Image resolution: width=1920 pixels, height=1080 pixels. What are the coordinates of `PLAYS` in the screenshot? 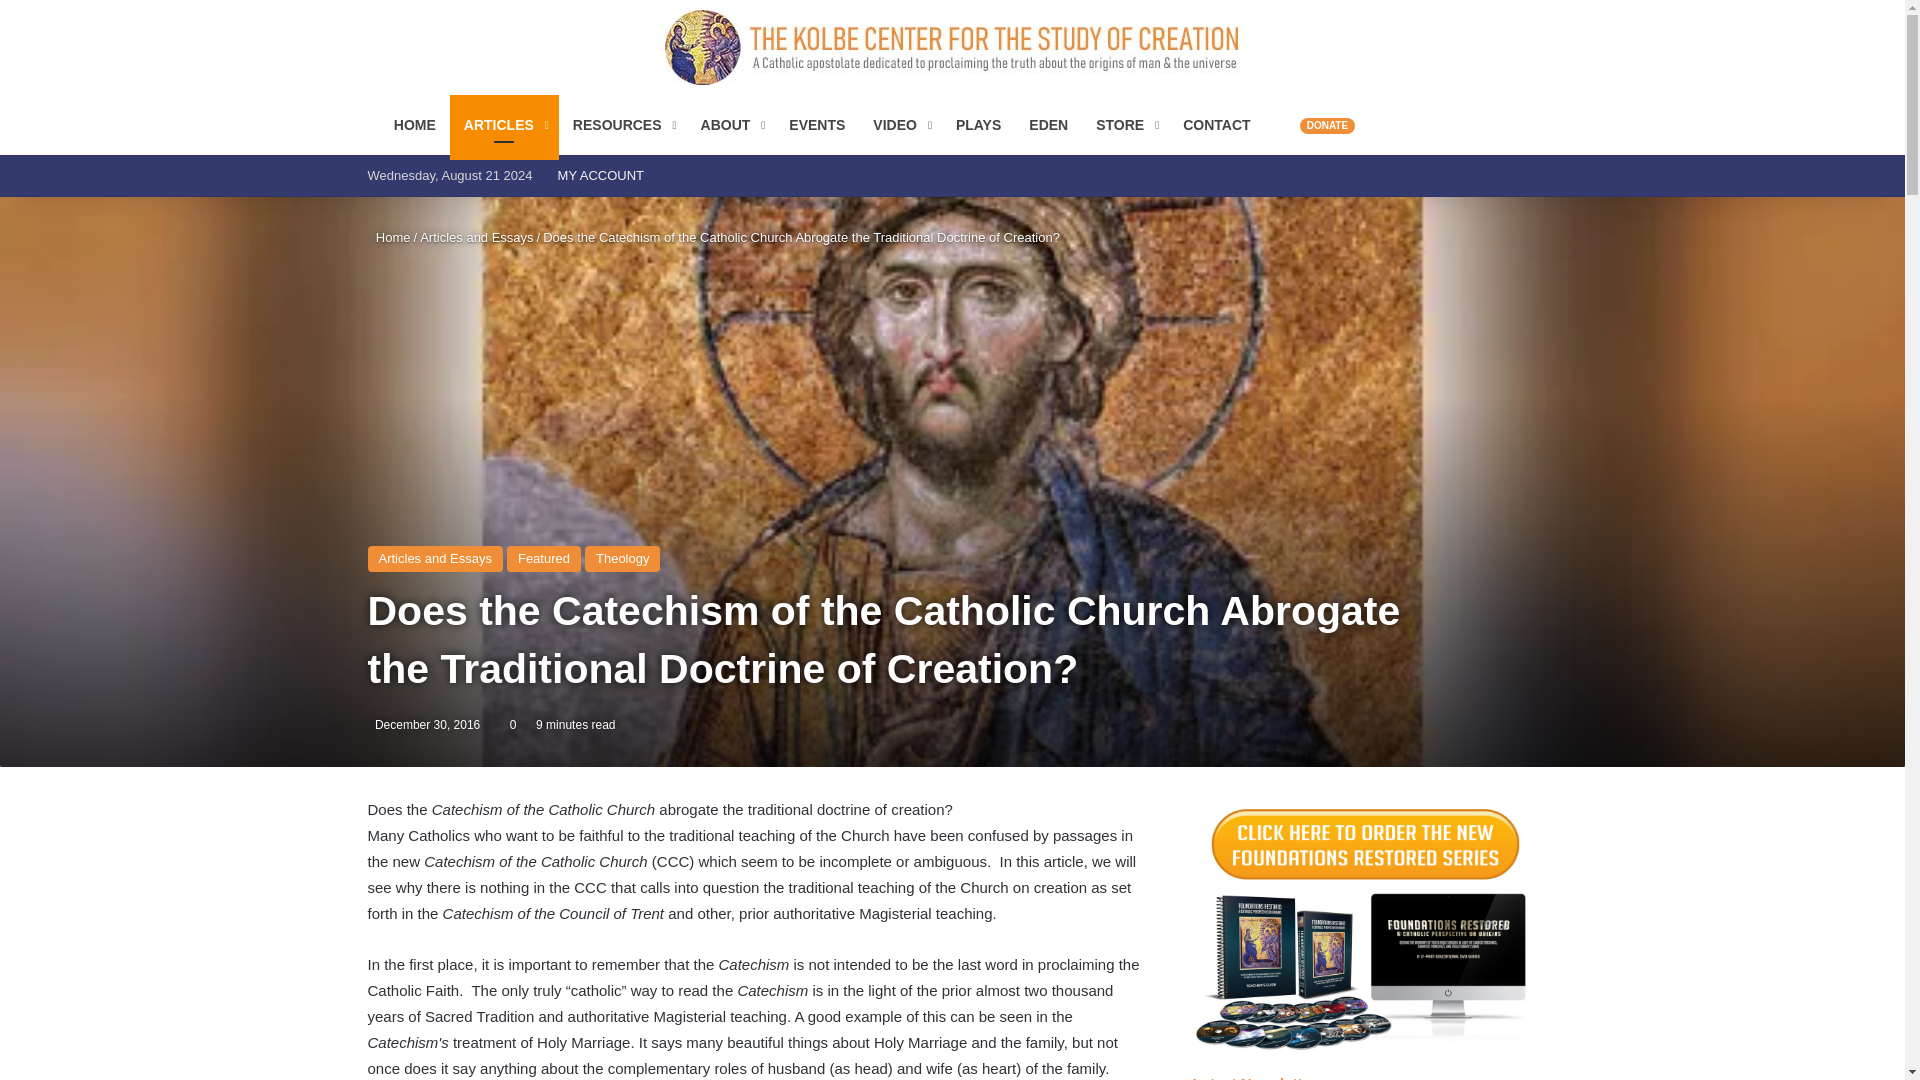 It's located at (978, 125).